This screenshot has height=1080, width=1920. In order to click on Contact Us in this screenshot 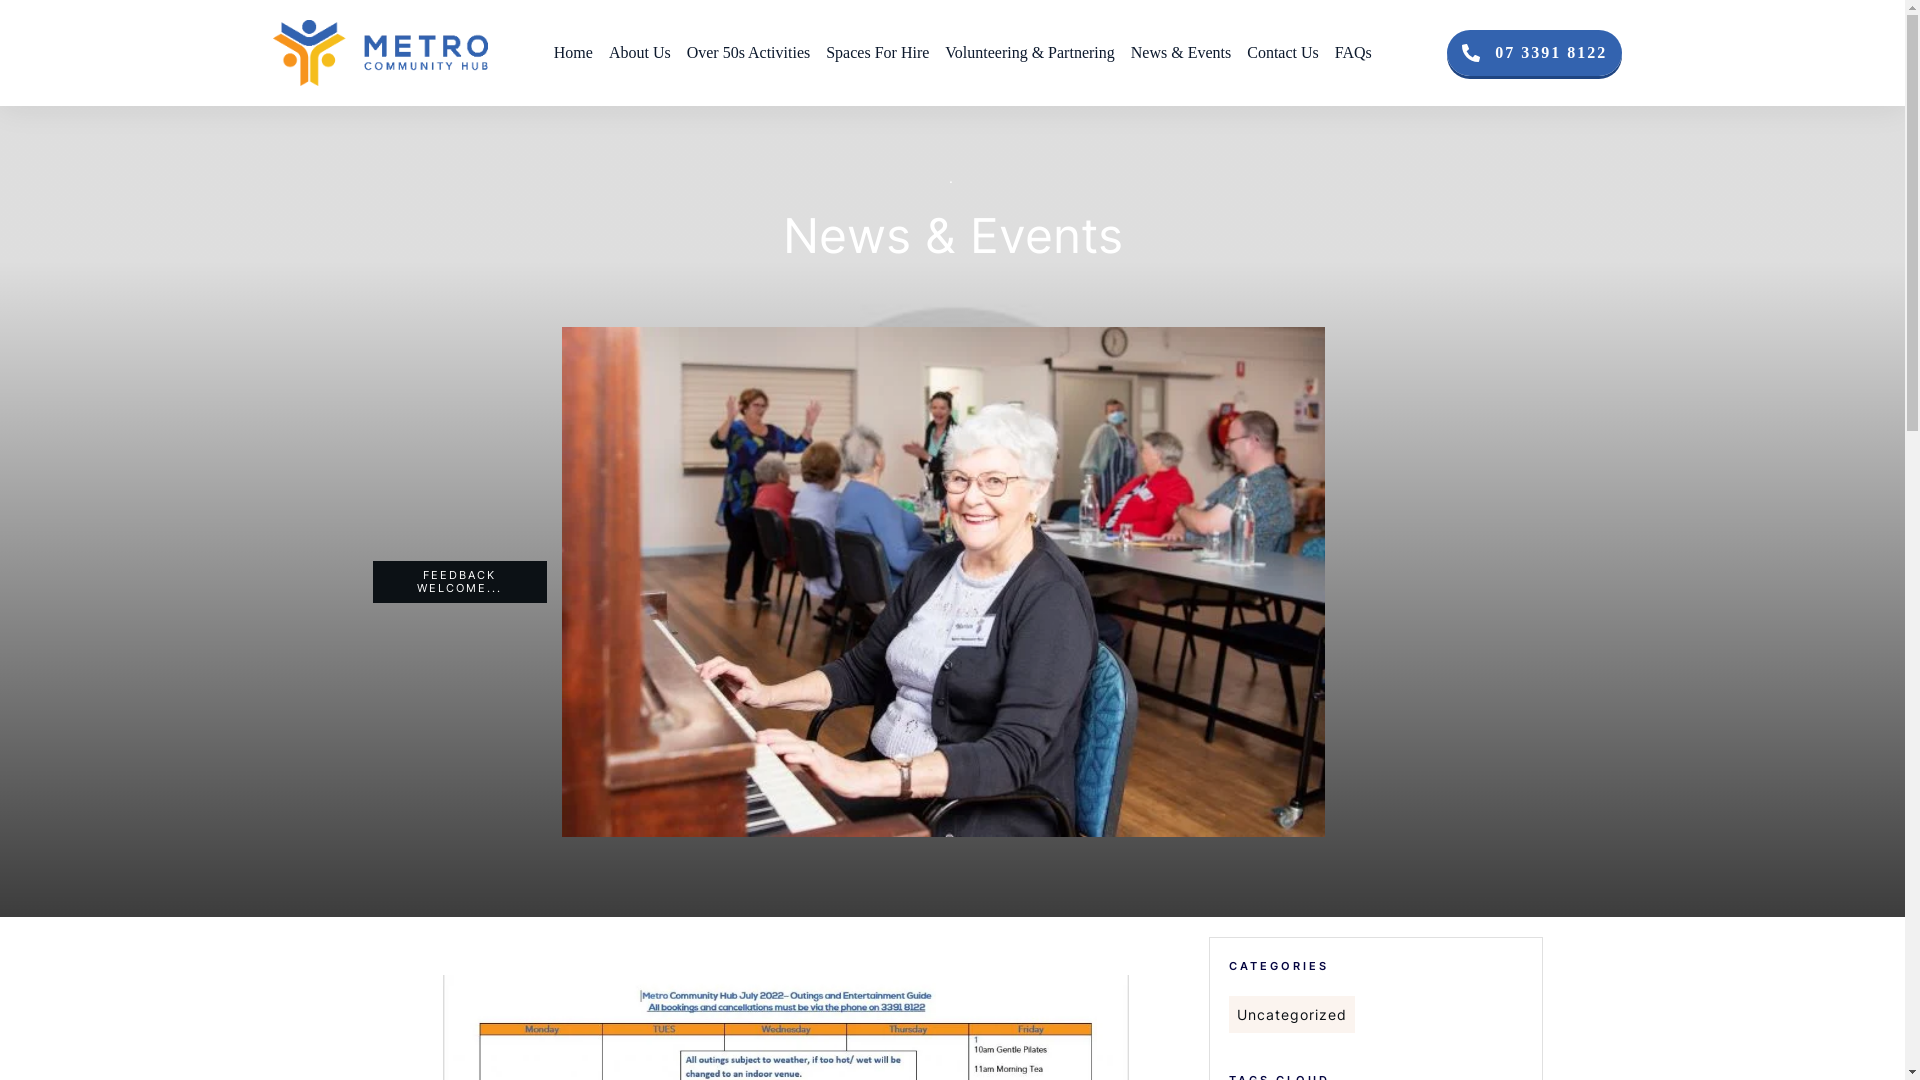, I will do `click(1283, 53)`.